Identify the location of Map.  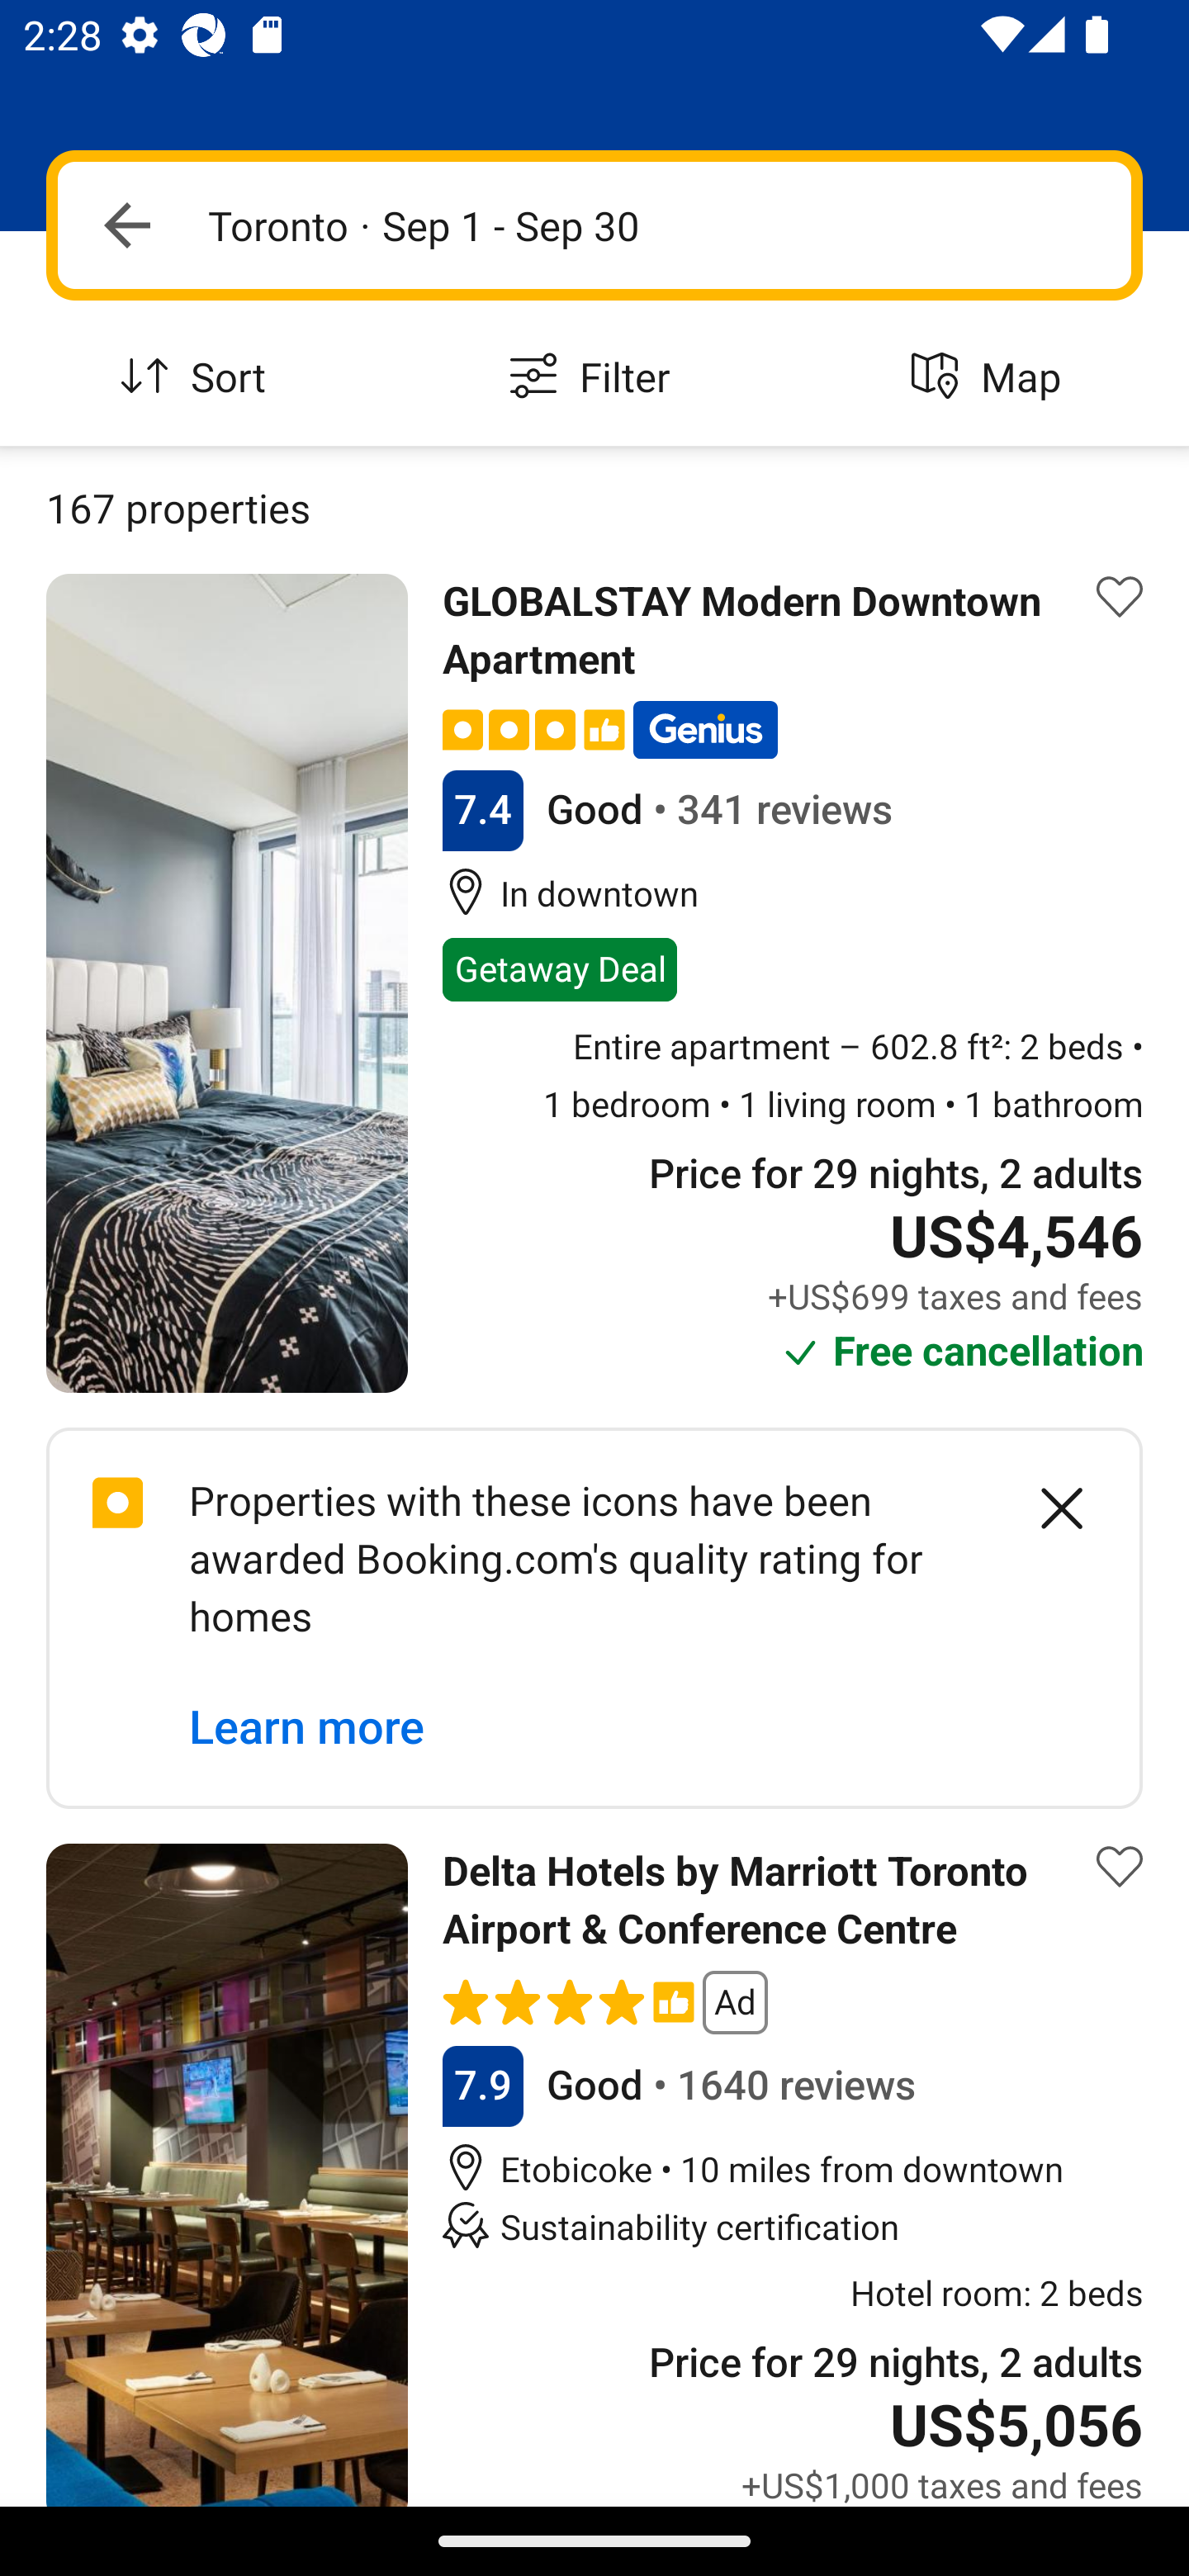
(991, 378).